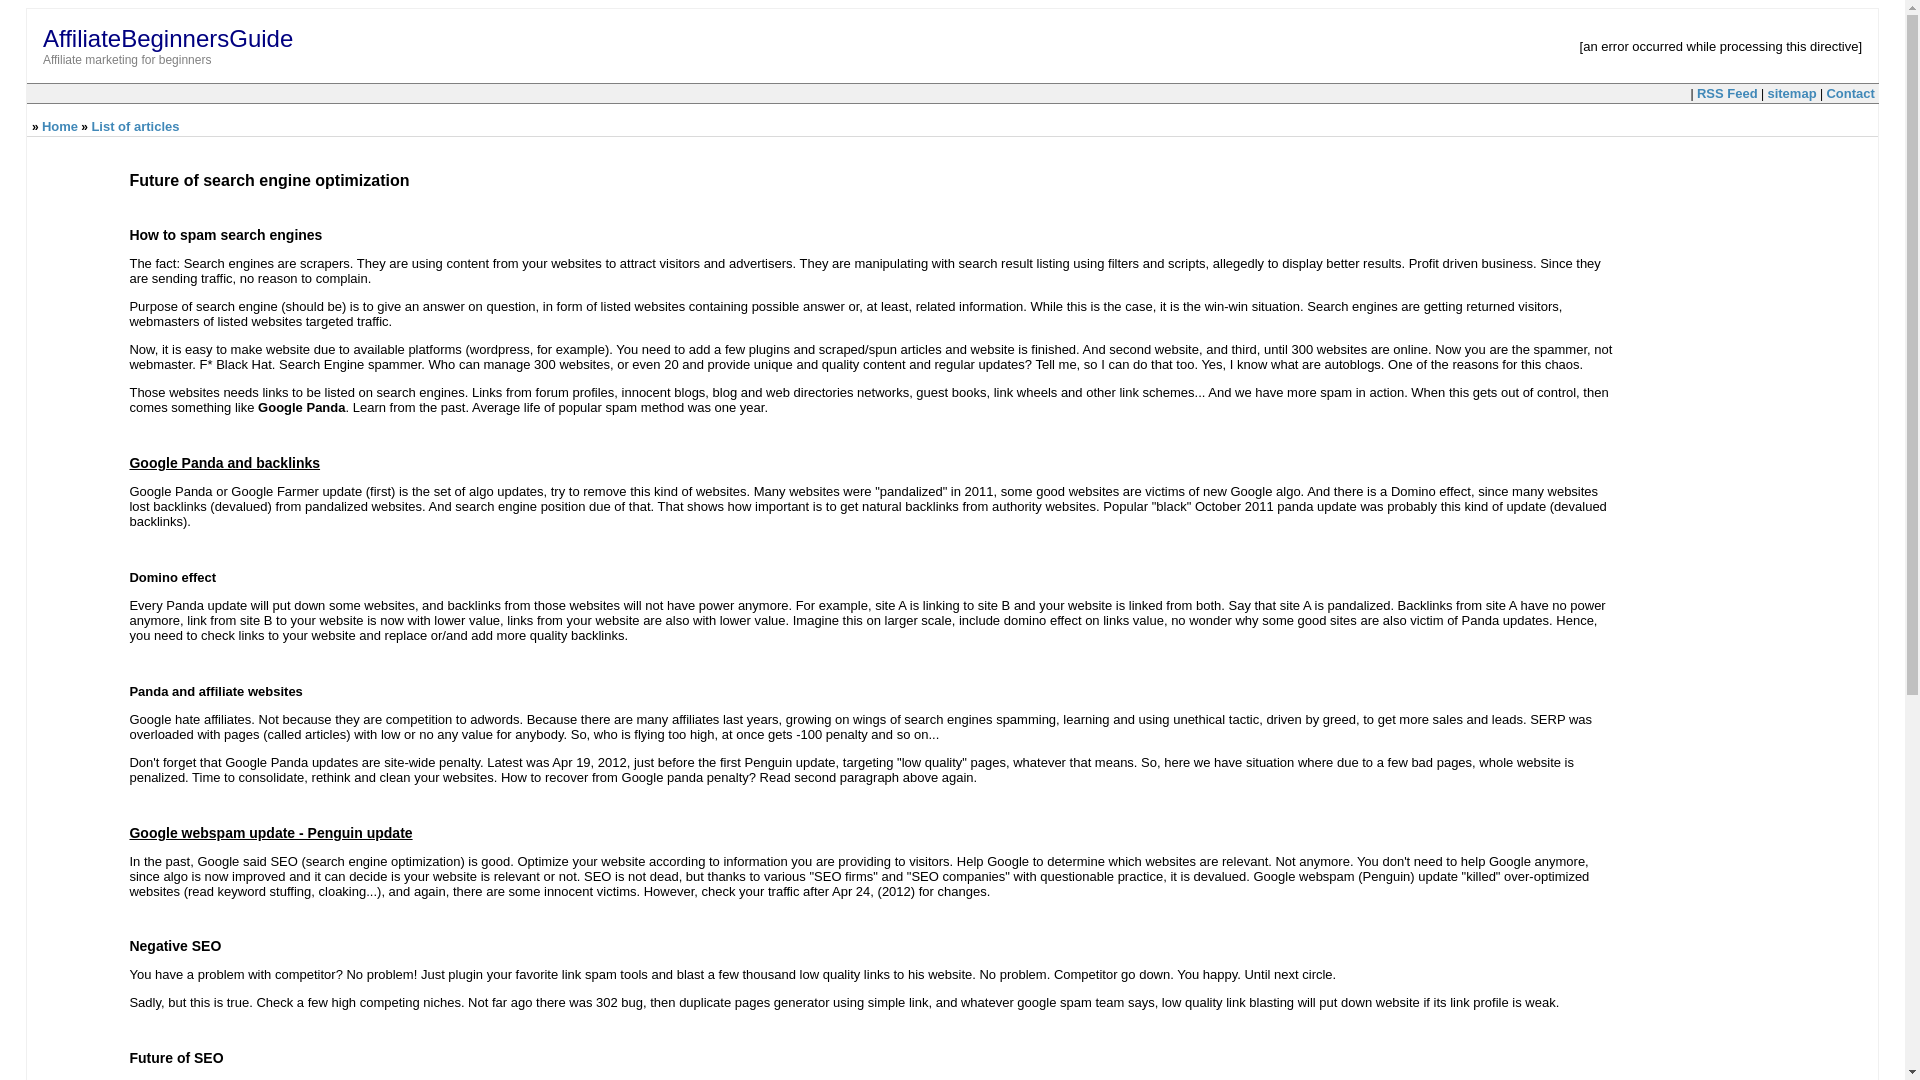 Image resolution: width=1920 pixels, height=1080 pixels. Describe the element at coordinates (134, 126) in the screenshot. I see `List of articles` at that location.